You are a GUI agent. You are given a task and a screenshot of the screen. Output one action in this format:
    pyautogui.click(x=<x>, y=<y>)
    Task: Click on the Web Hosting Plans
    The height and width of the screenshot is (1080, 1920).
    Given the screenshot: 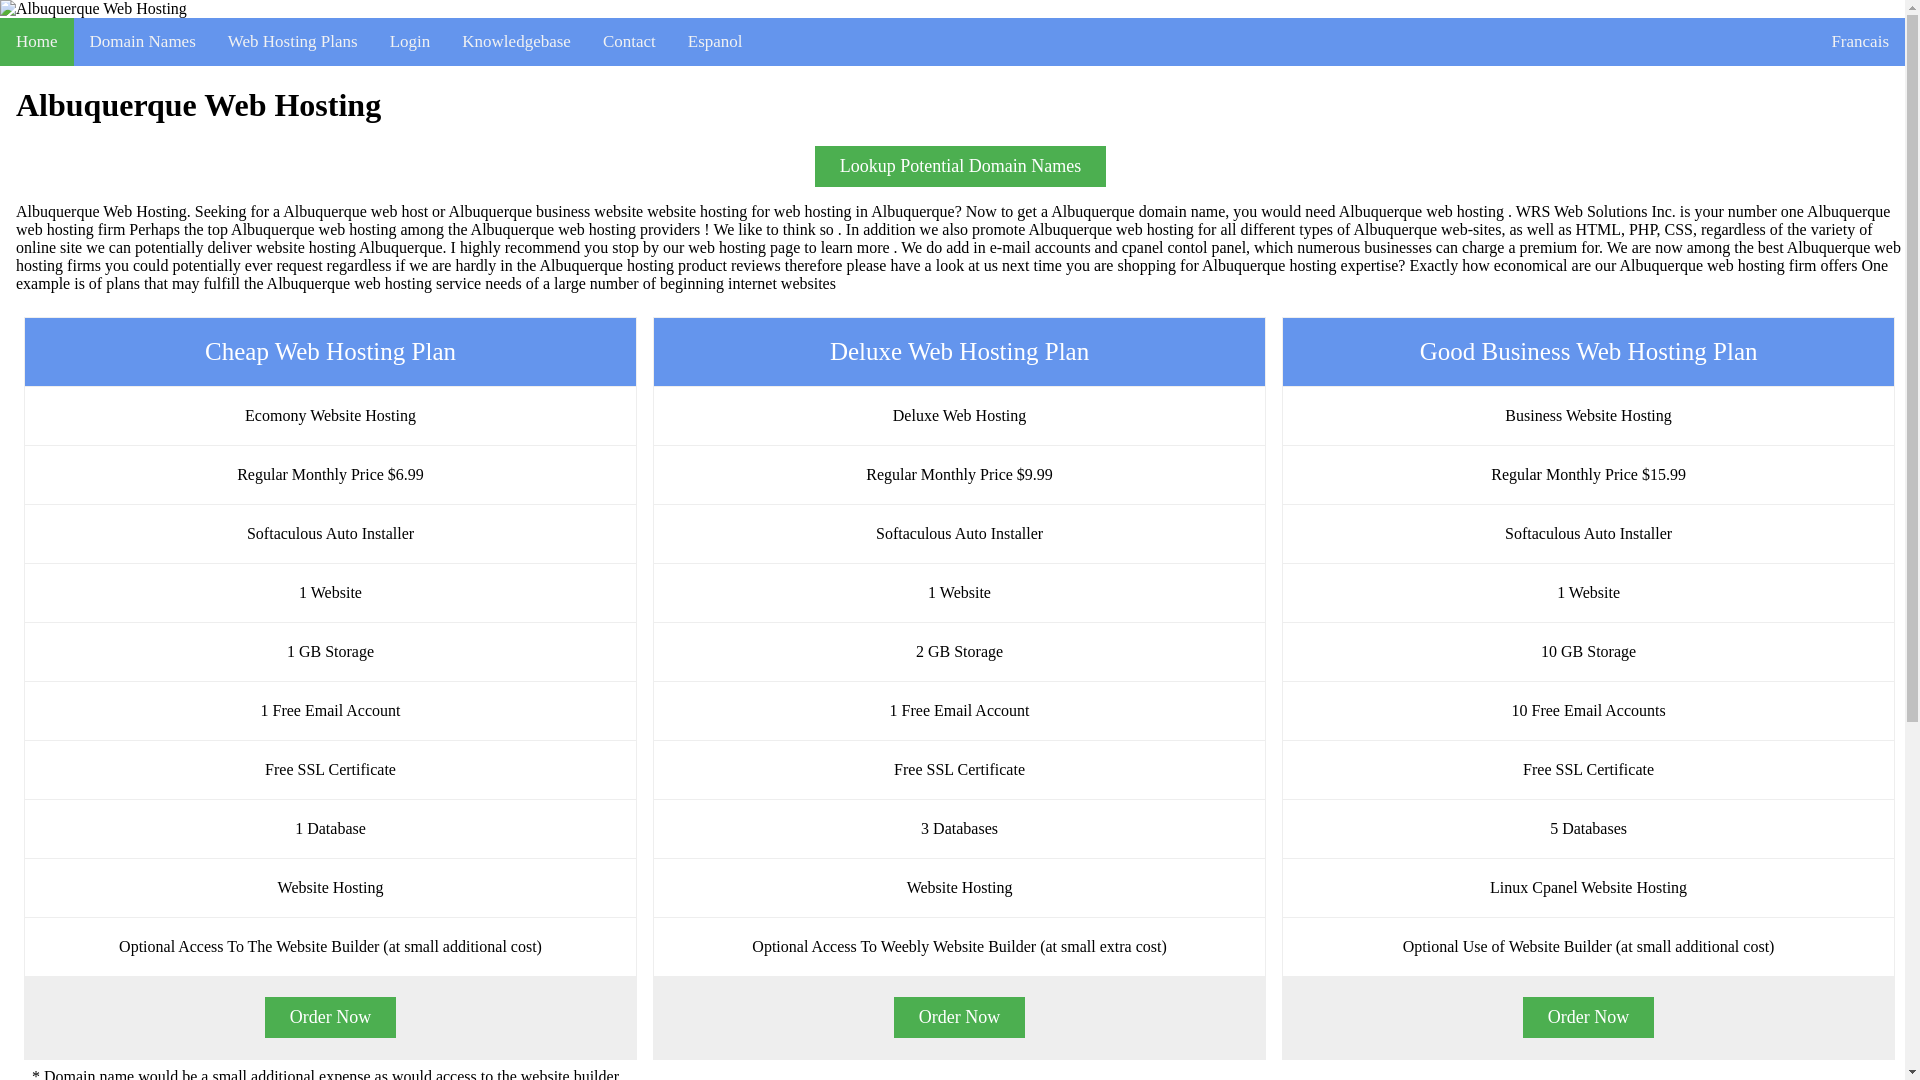 What is the action you would take?
    pyautogui.click(x=292, y=42)
    